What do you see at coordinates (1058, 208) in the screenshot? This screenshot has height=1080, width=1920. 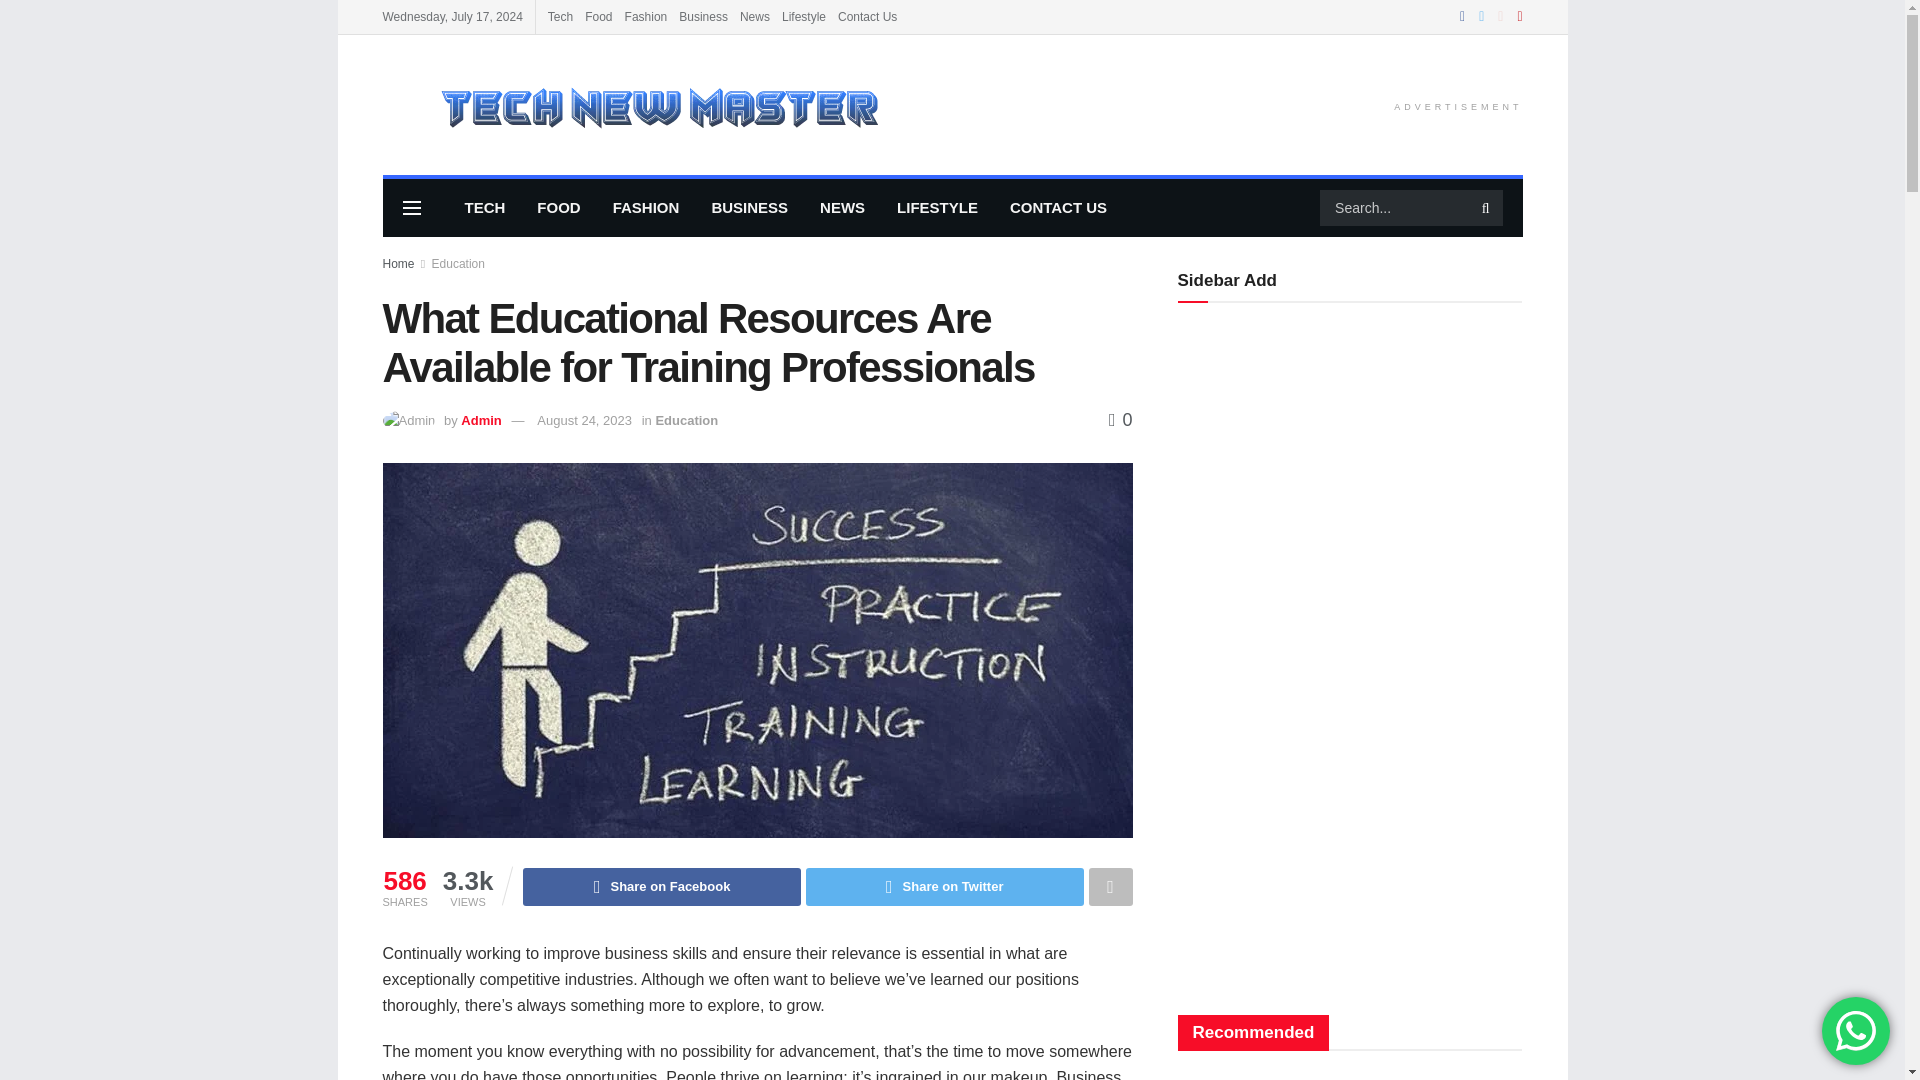 I see `CONTACT US` at bounding box center [1058, 208].